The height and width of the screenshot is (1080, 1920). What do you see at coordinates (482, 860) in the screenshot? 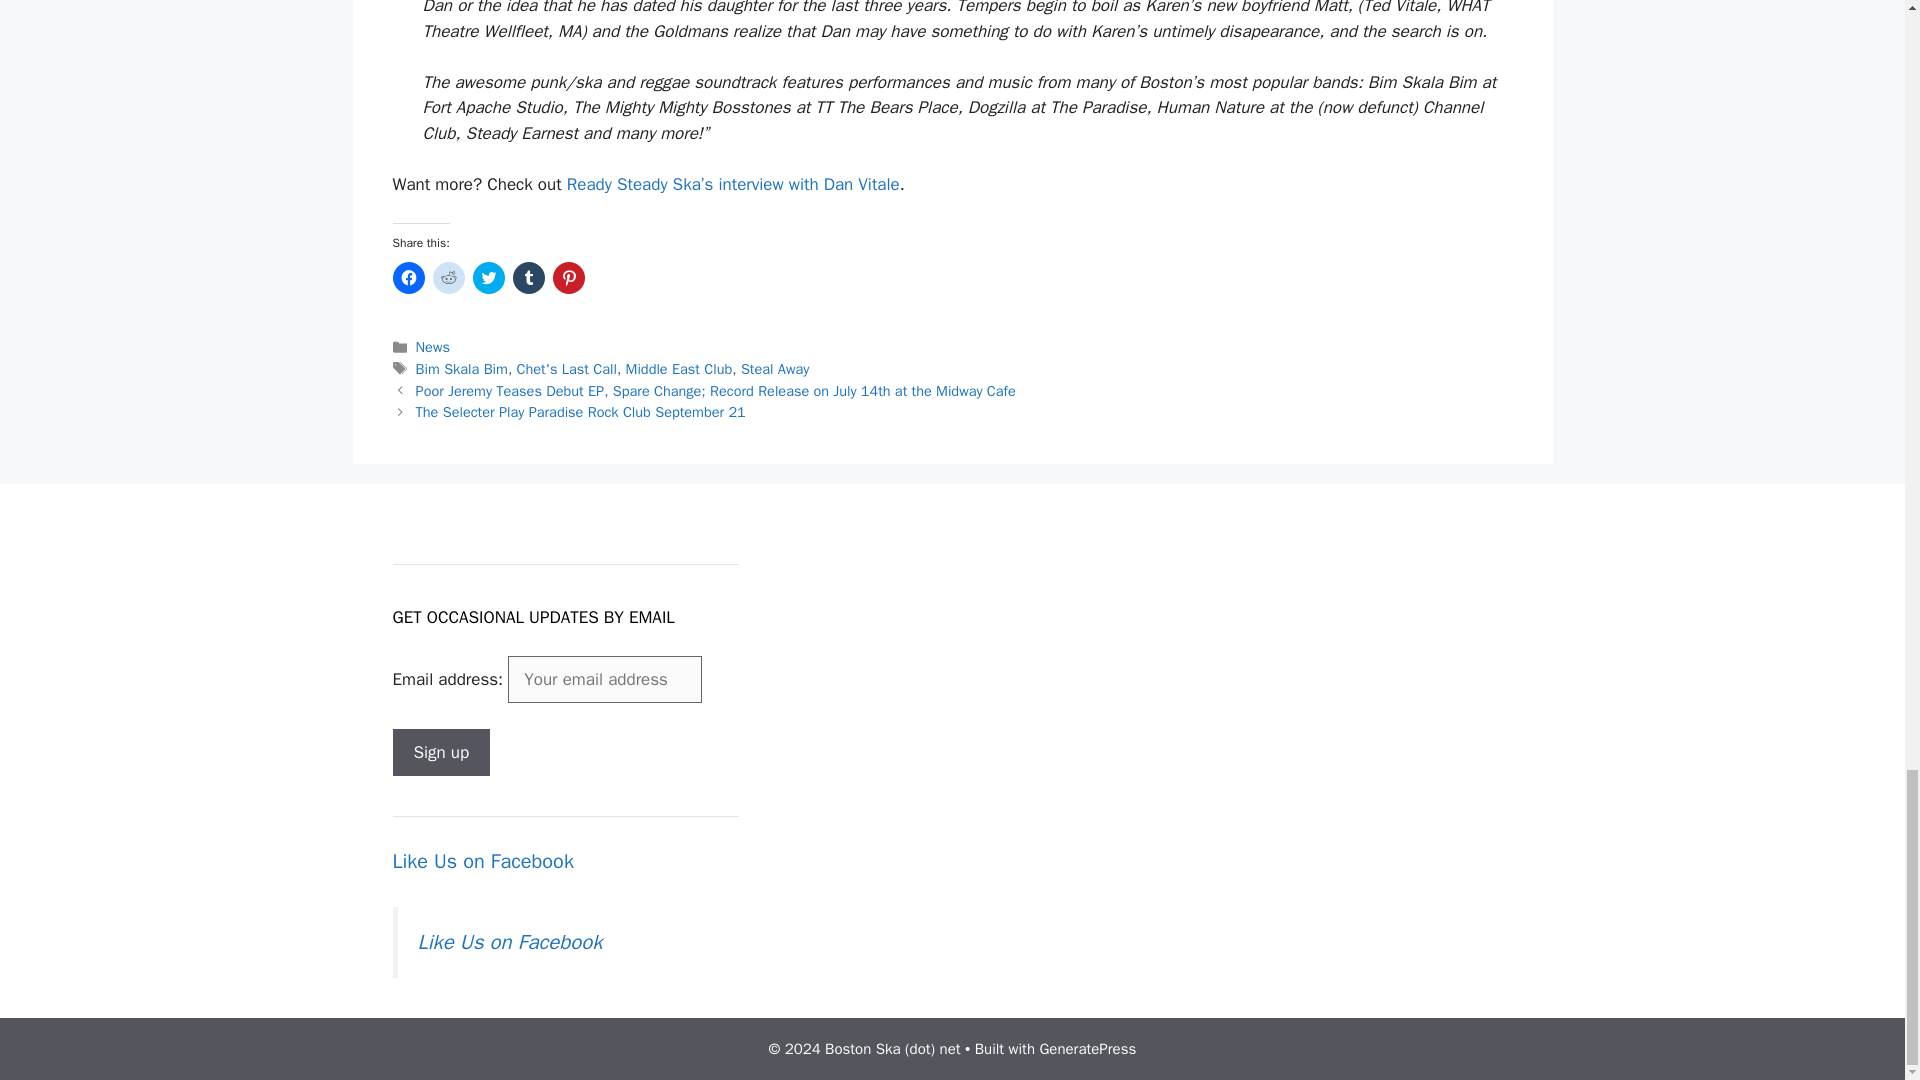
I see `Like Us on Facebook` at bounding box center [482, 860].